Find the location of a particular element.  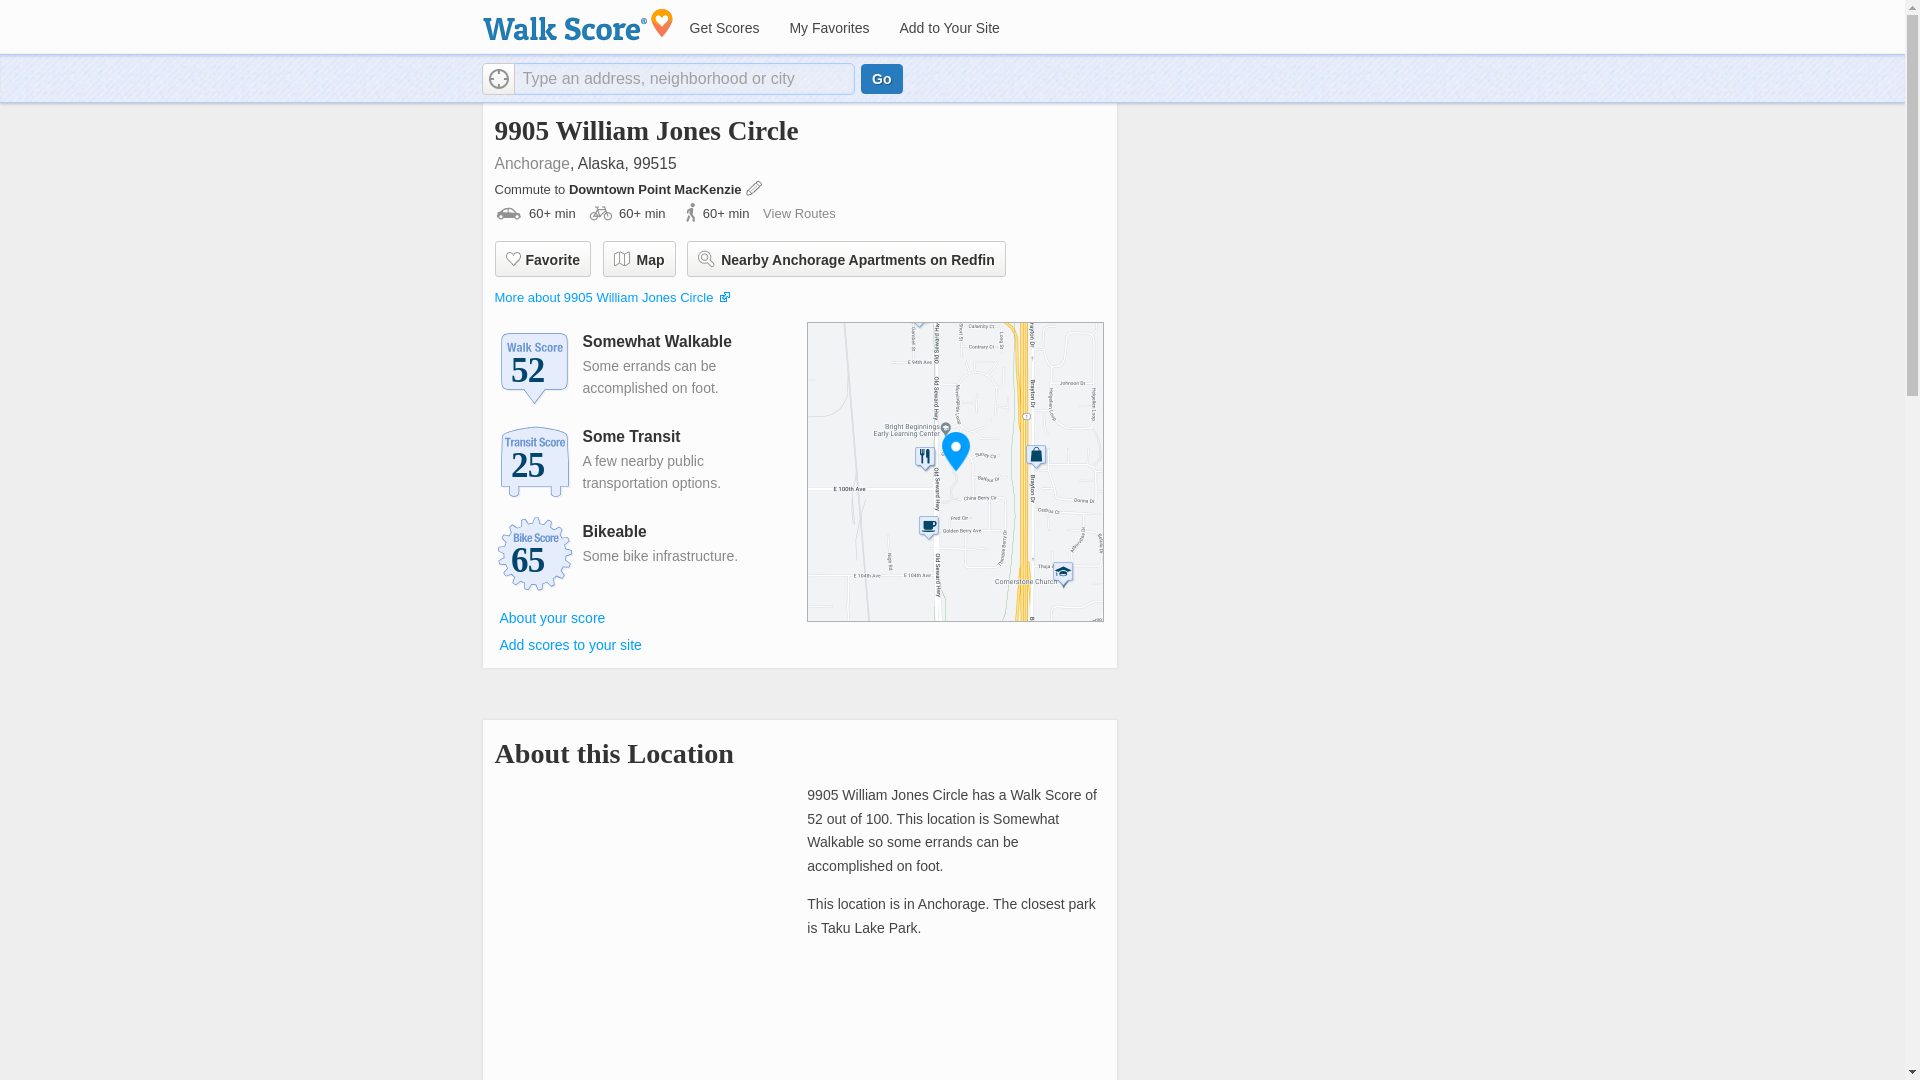

Add scores to your site is located at coordinates (570, 645).